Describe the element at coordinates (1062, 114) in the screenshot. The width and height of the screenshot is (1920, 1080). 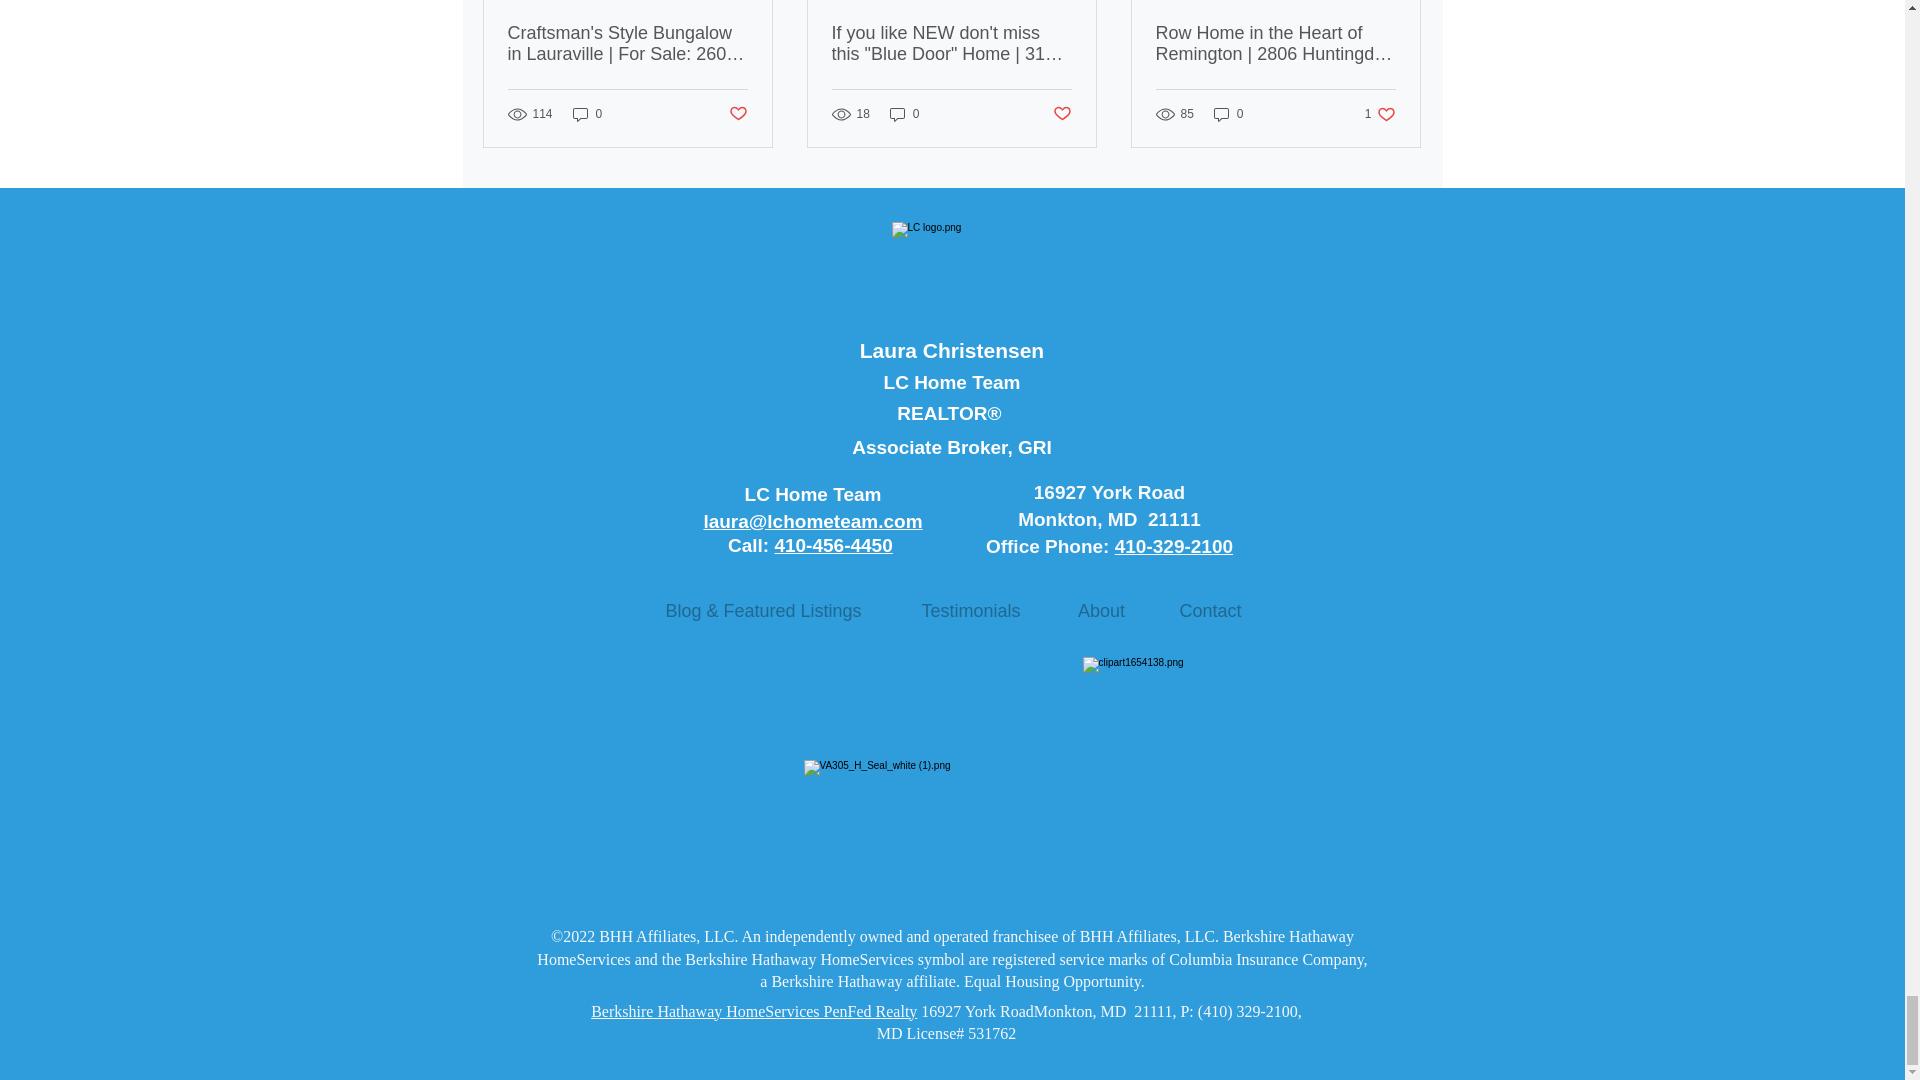
I see `Post not marked as liked` at that location.